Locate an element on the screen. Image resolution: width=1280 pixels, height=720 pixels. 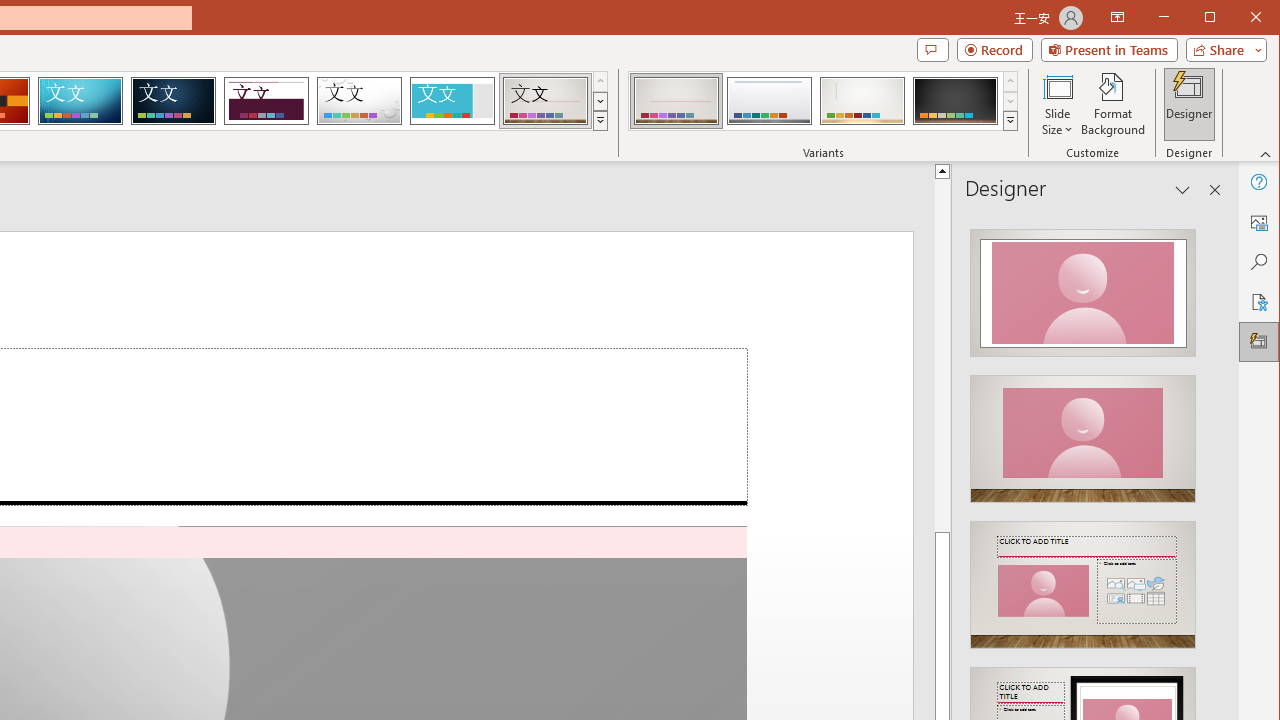
Designer is located at coordinates (1188, 104).